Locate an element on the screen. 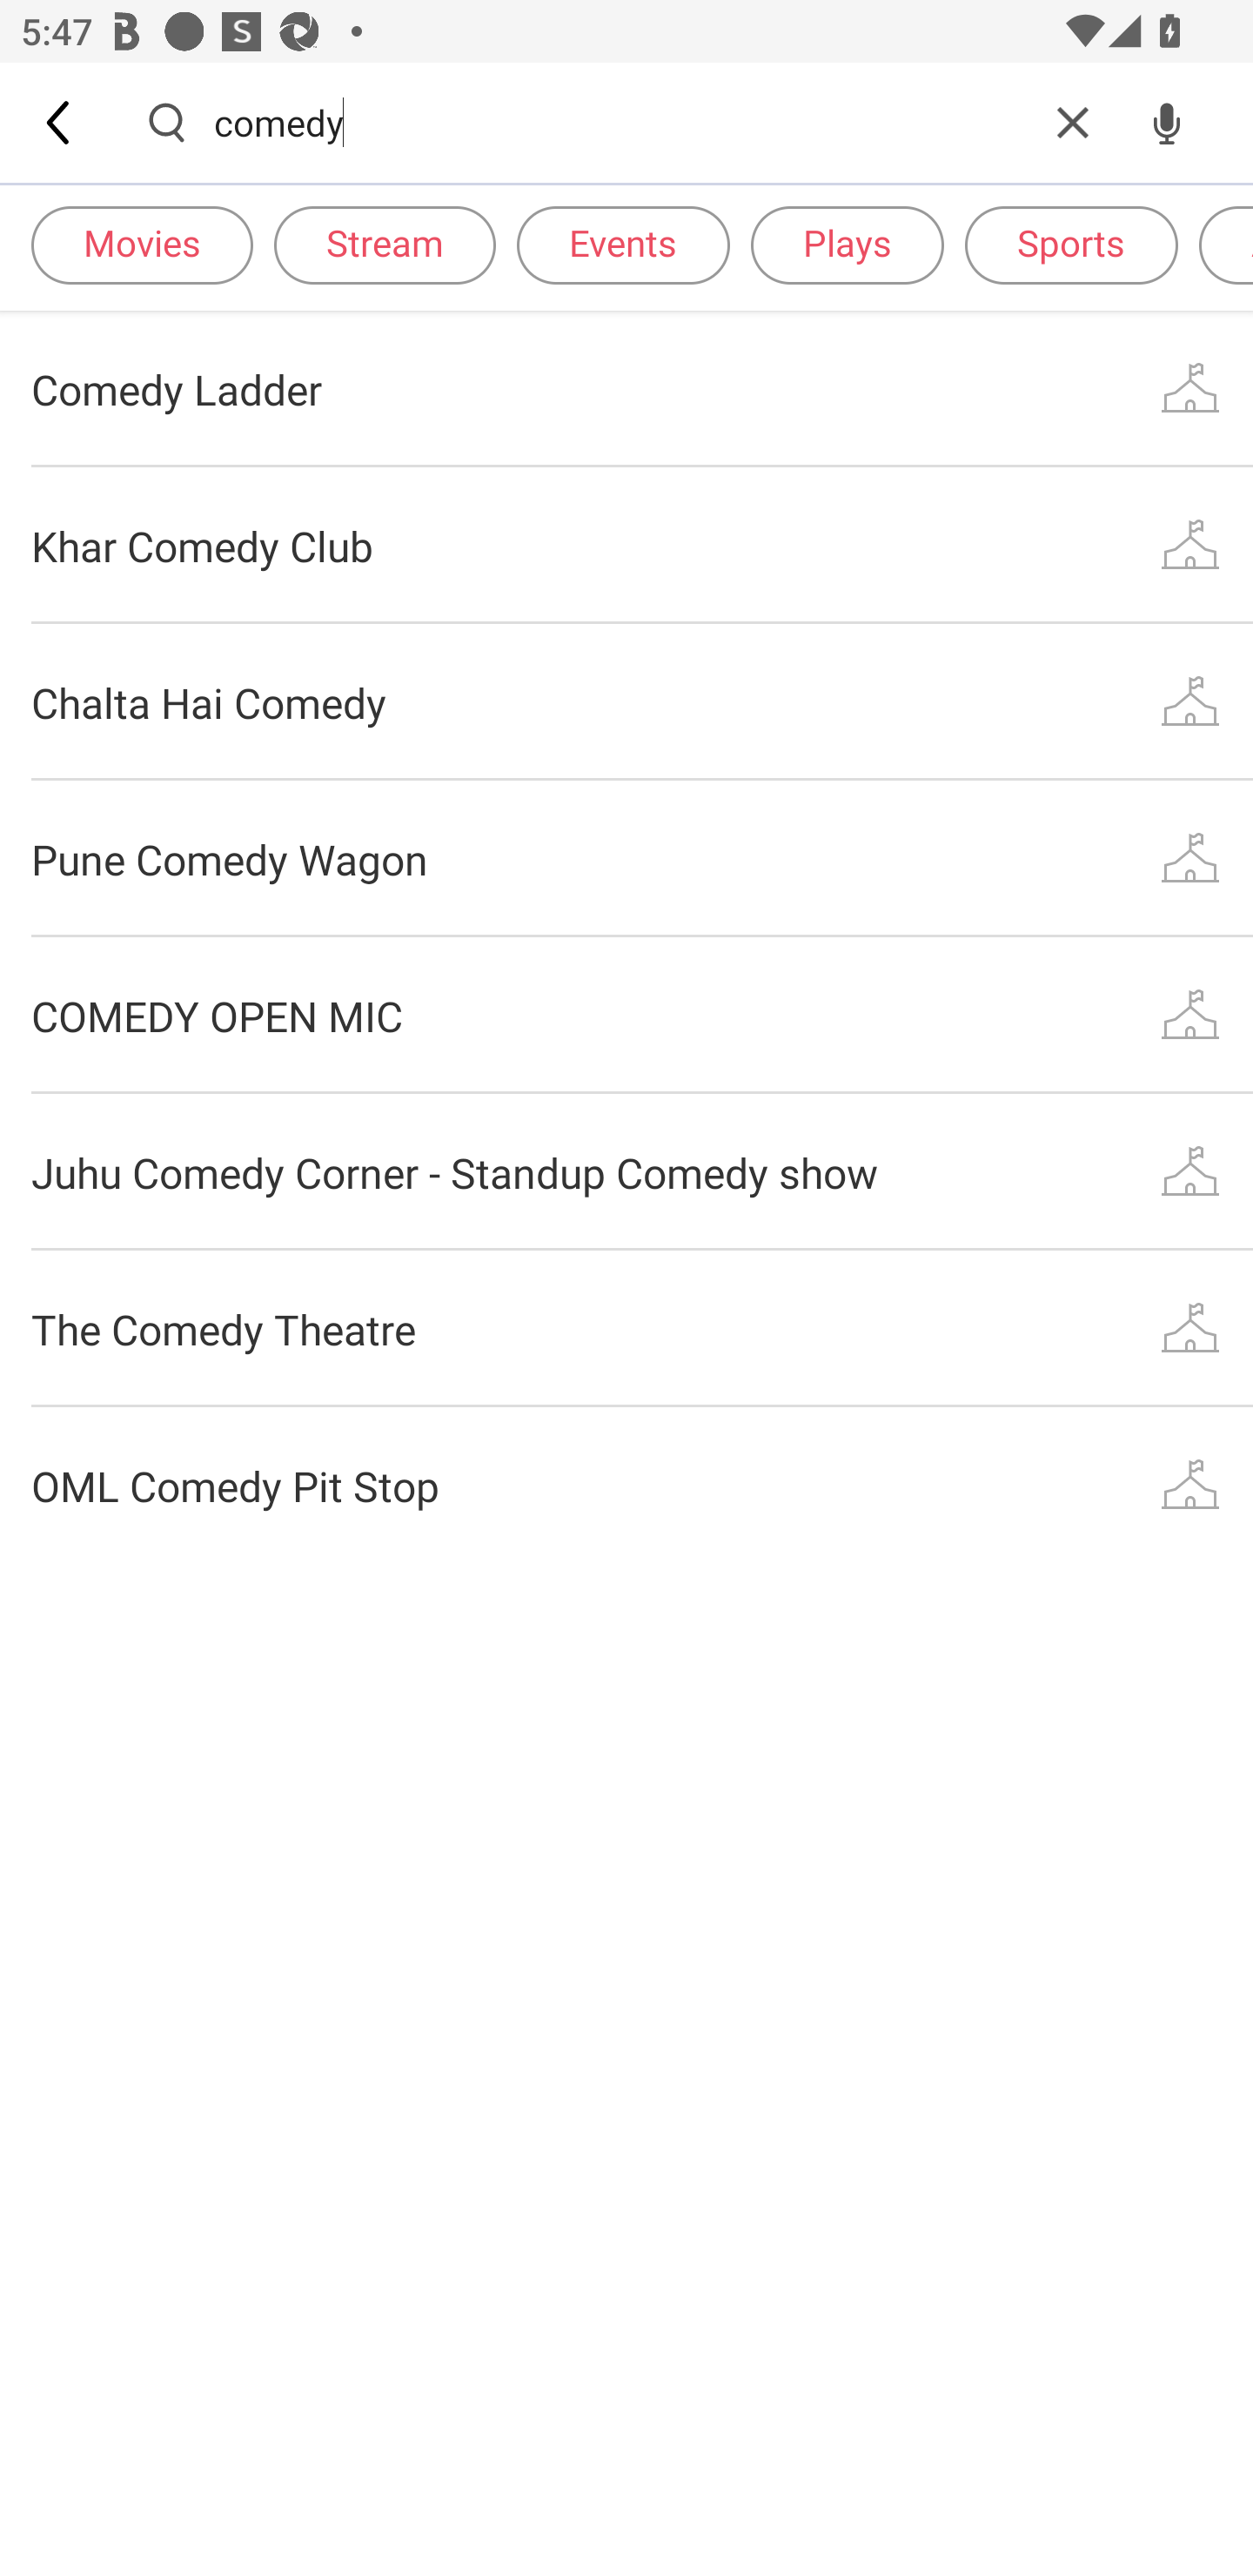  Chalta Hai Comedy is located at coordinates (626, 701).